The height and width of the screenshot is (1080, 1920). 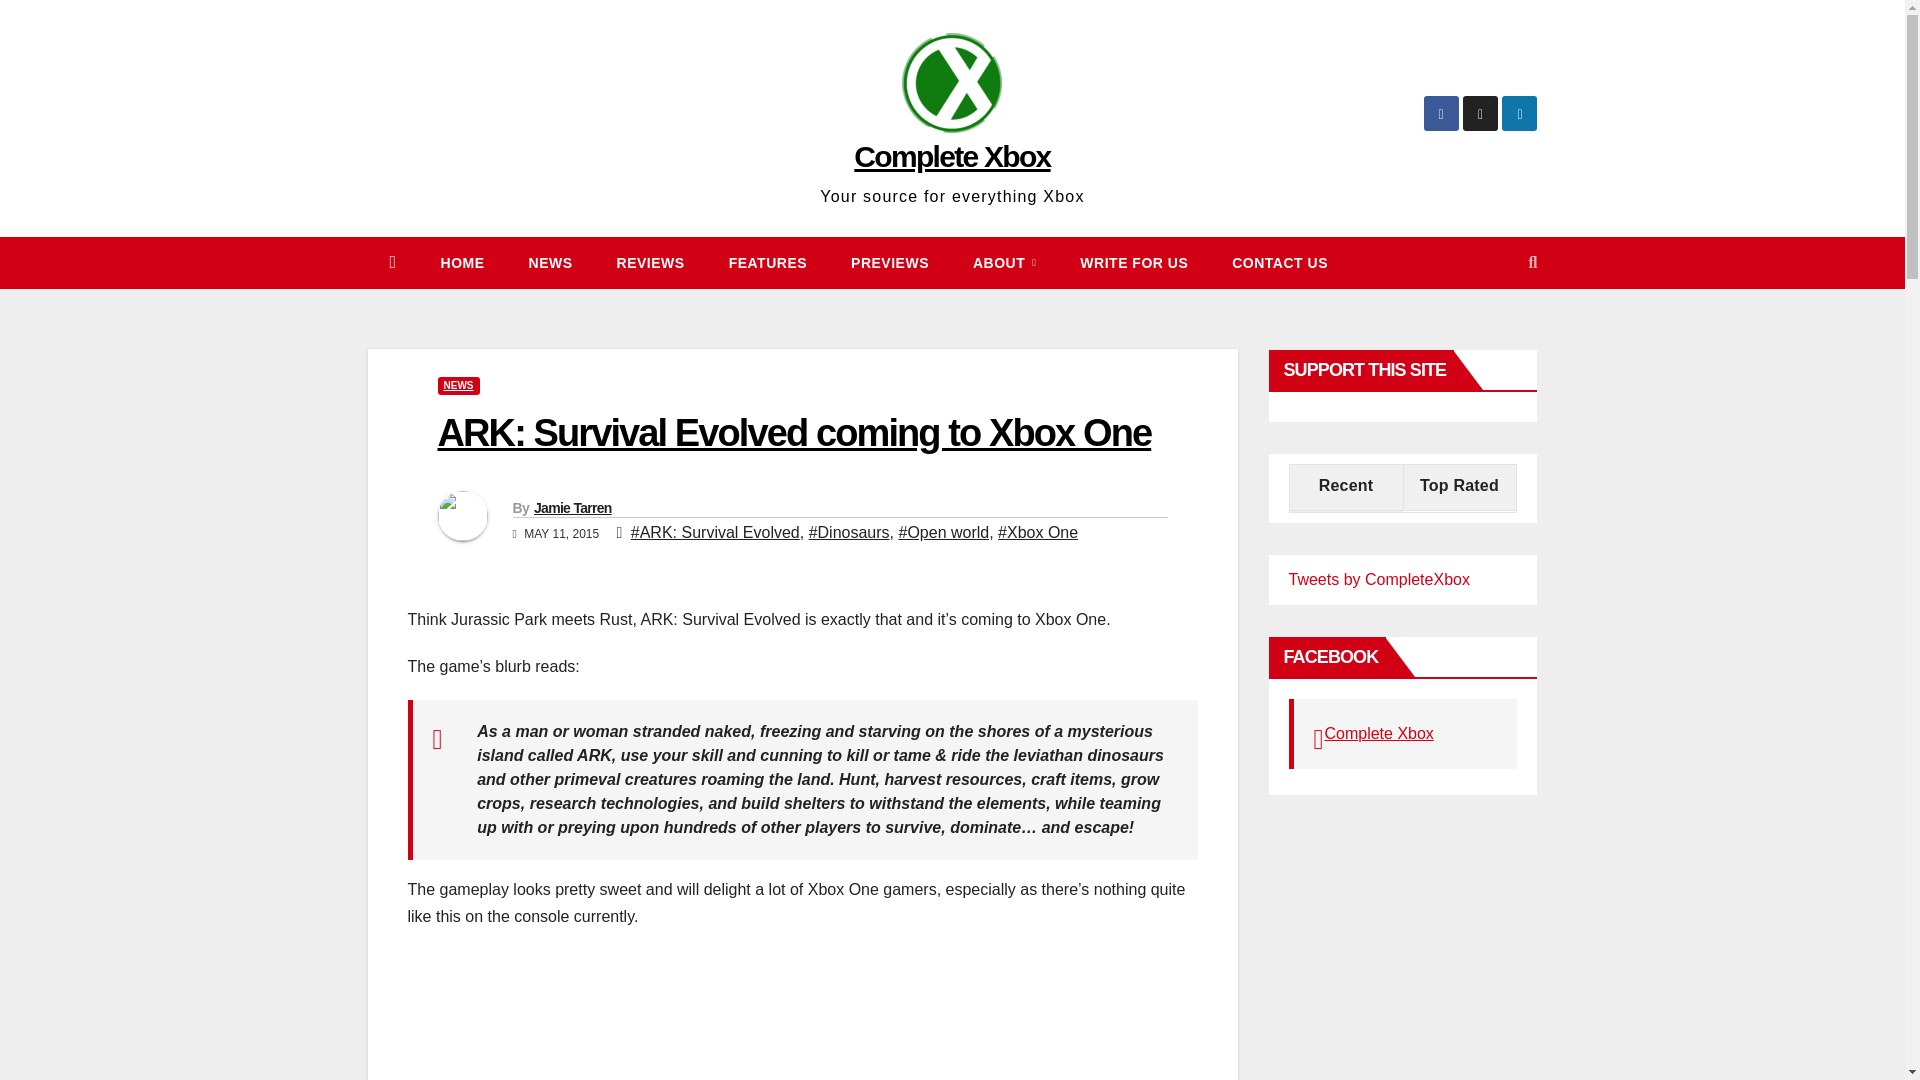 I want to click on Jamie Tarren, so click(x=572, y=508).